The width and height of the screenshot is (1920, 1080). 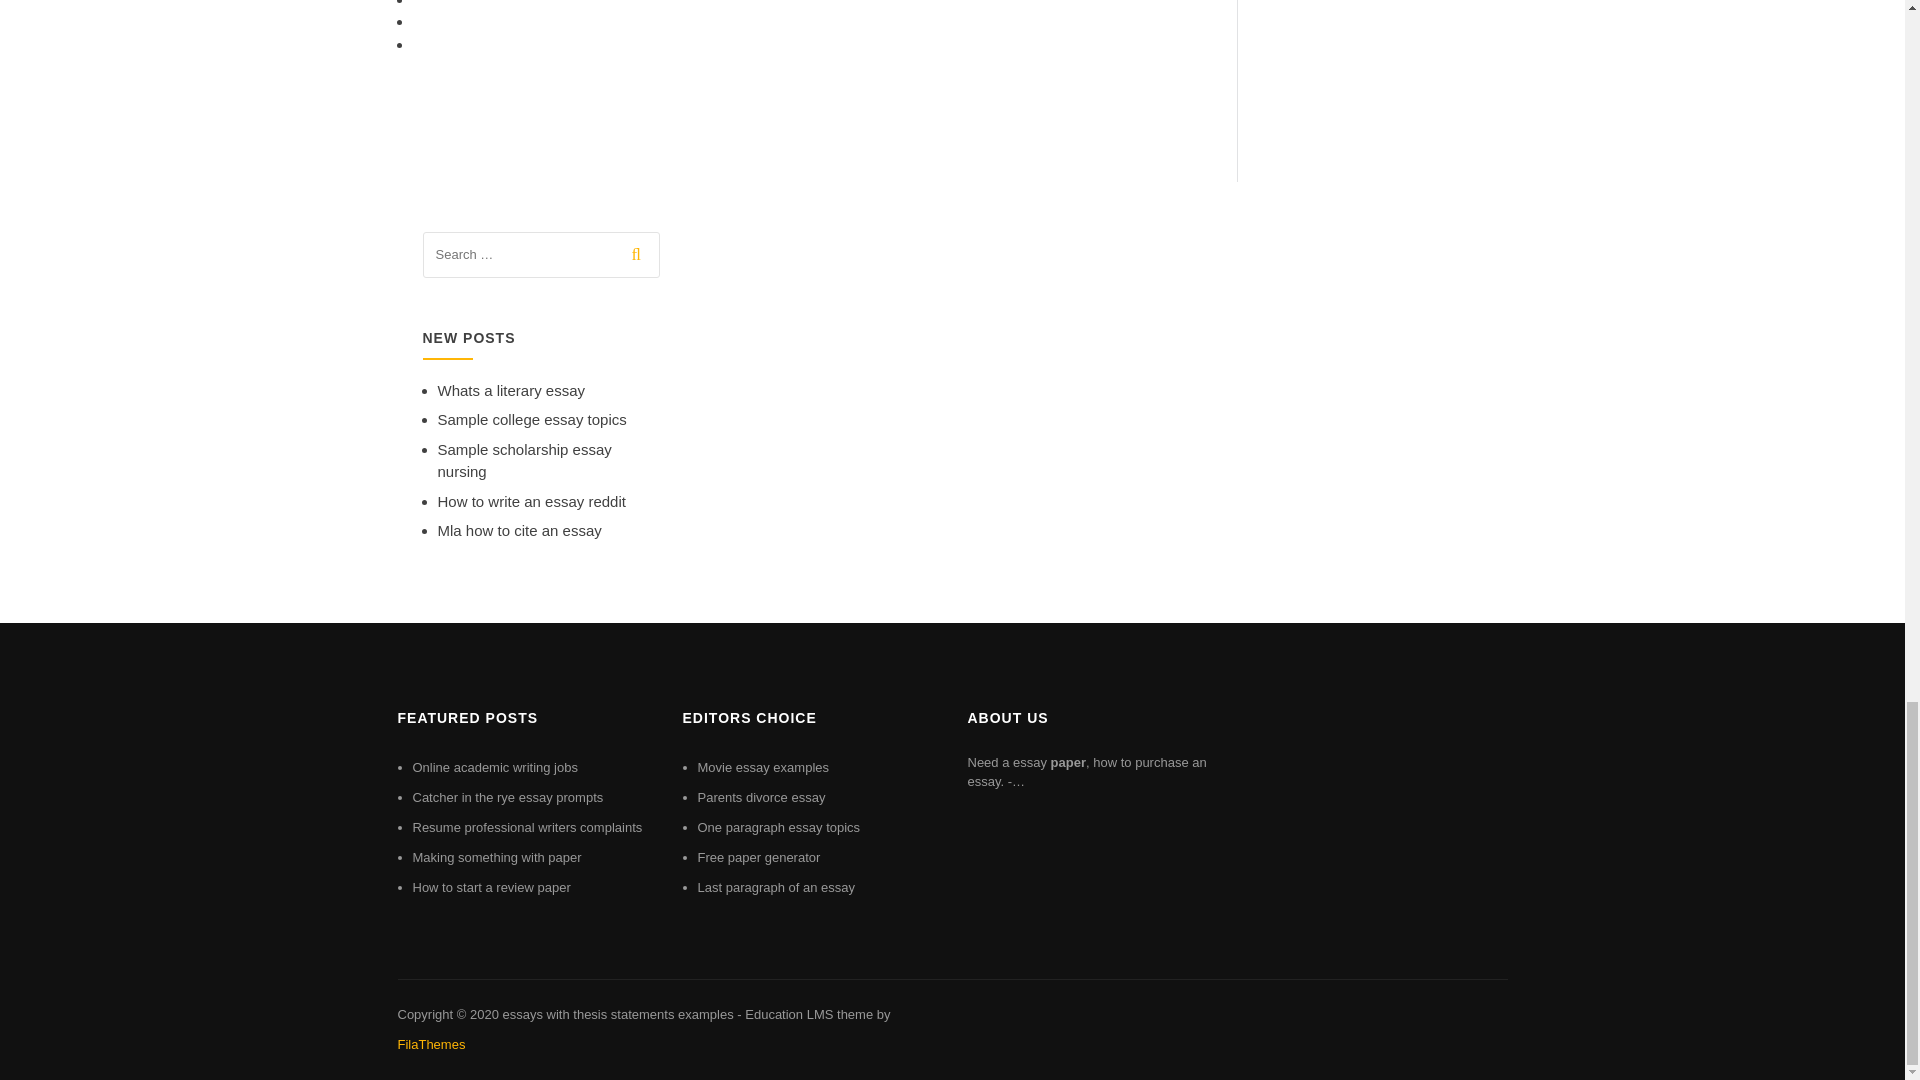 What do you see at coordinates (531, 500) in the screenshot?
I see `How to write an essay reddit` at bounding box center [531, 500].